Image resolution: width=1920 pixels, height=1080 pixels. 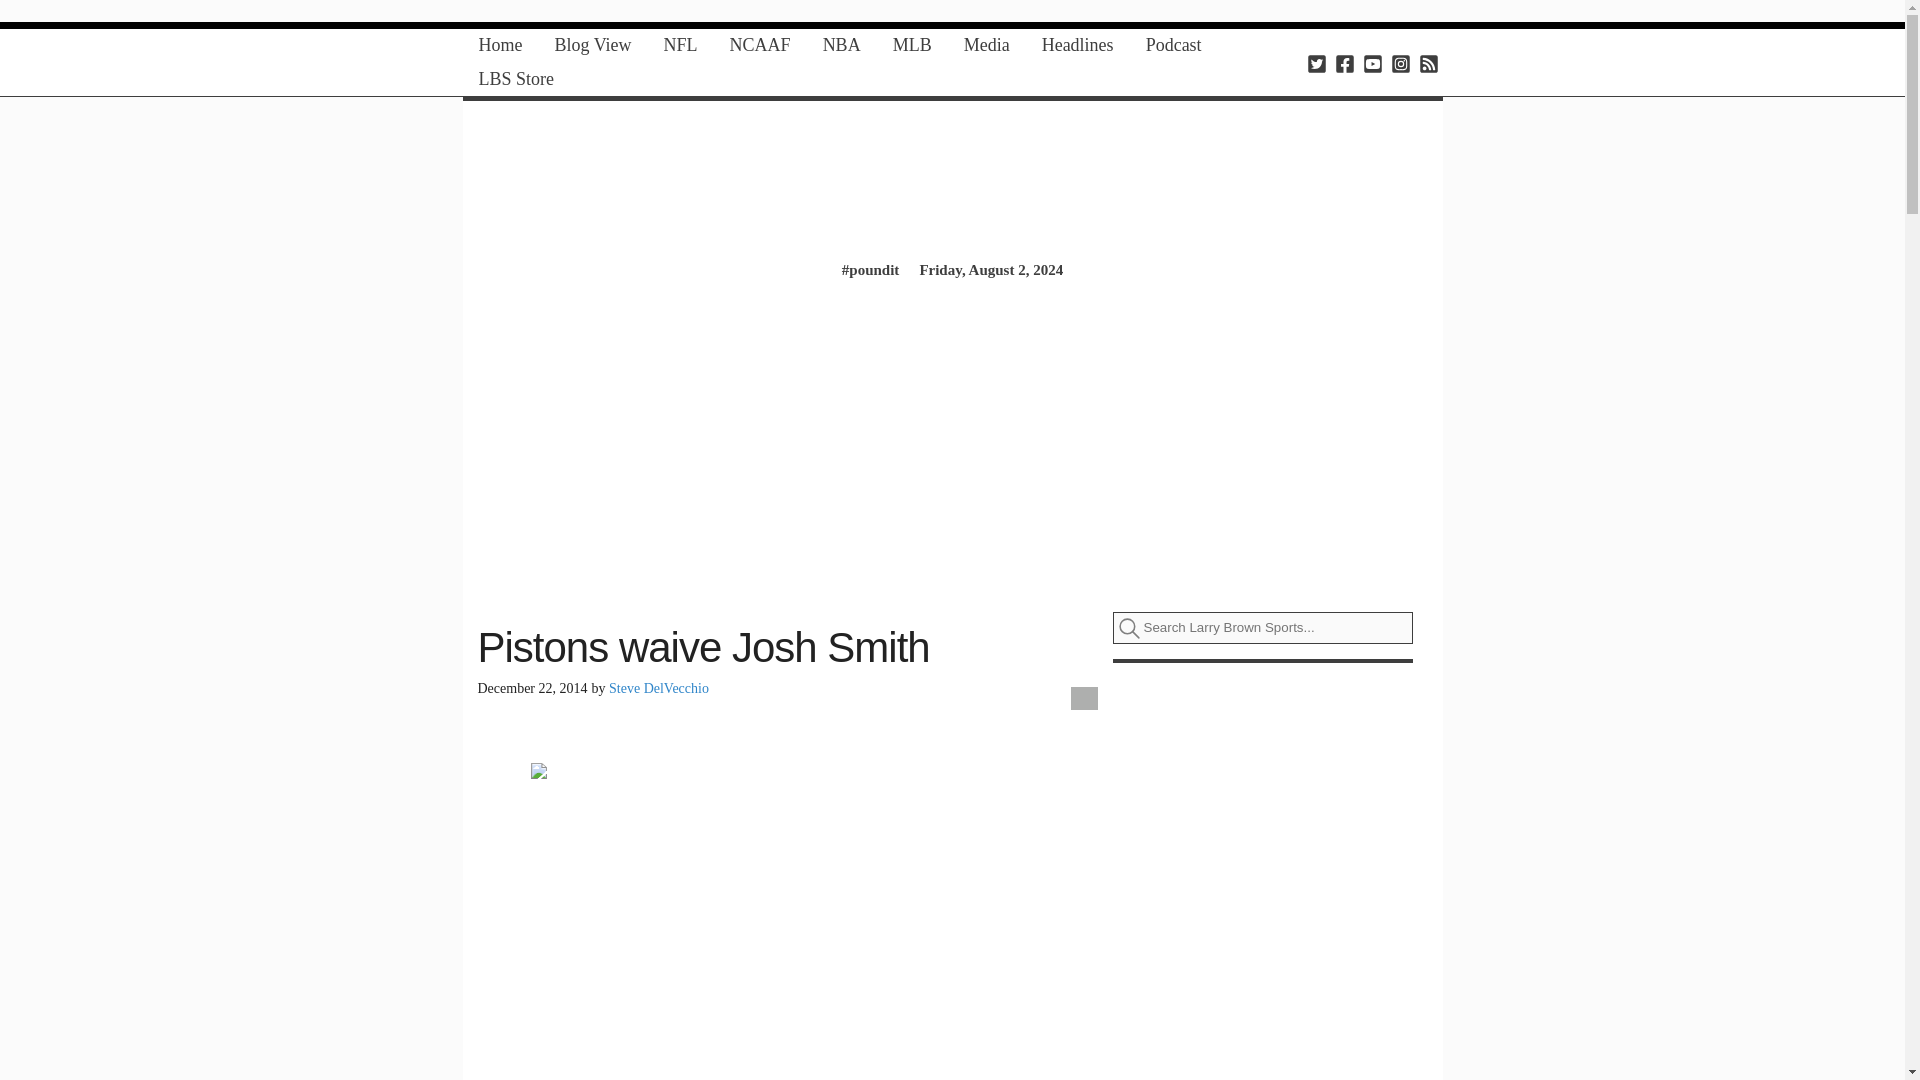 I want to click on Media, so click(x=986, y=45).